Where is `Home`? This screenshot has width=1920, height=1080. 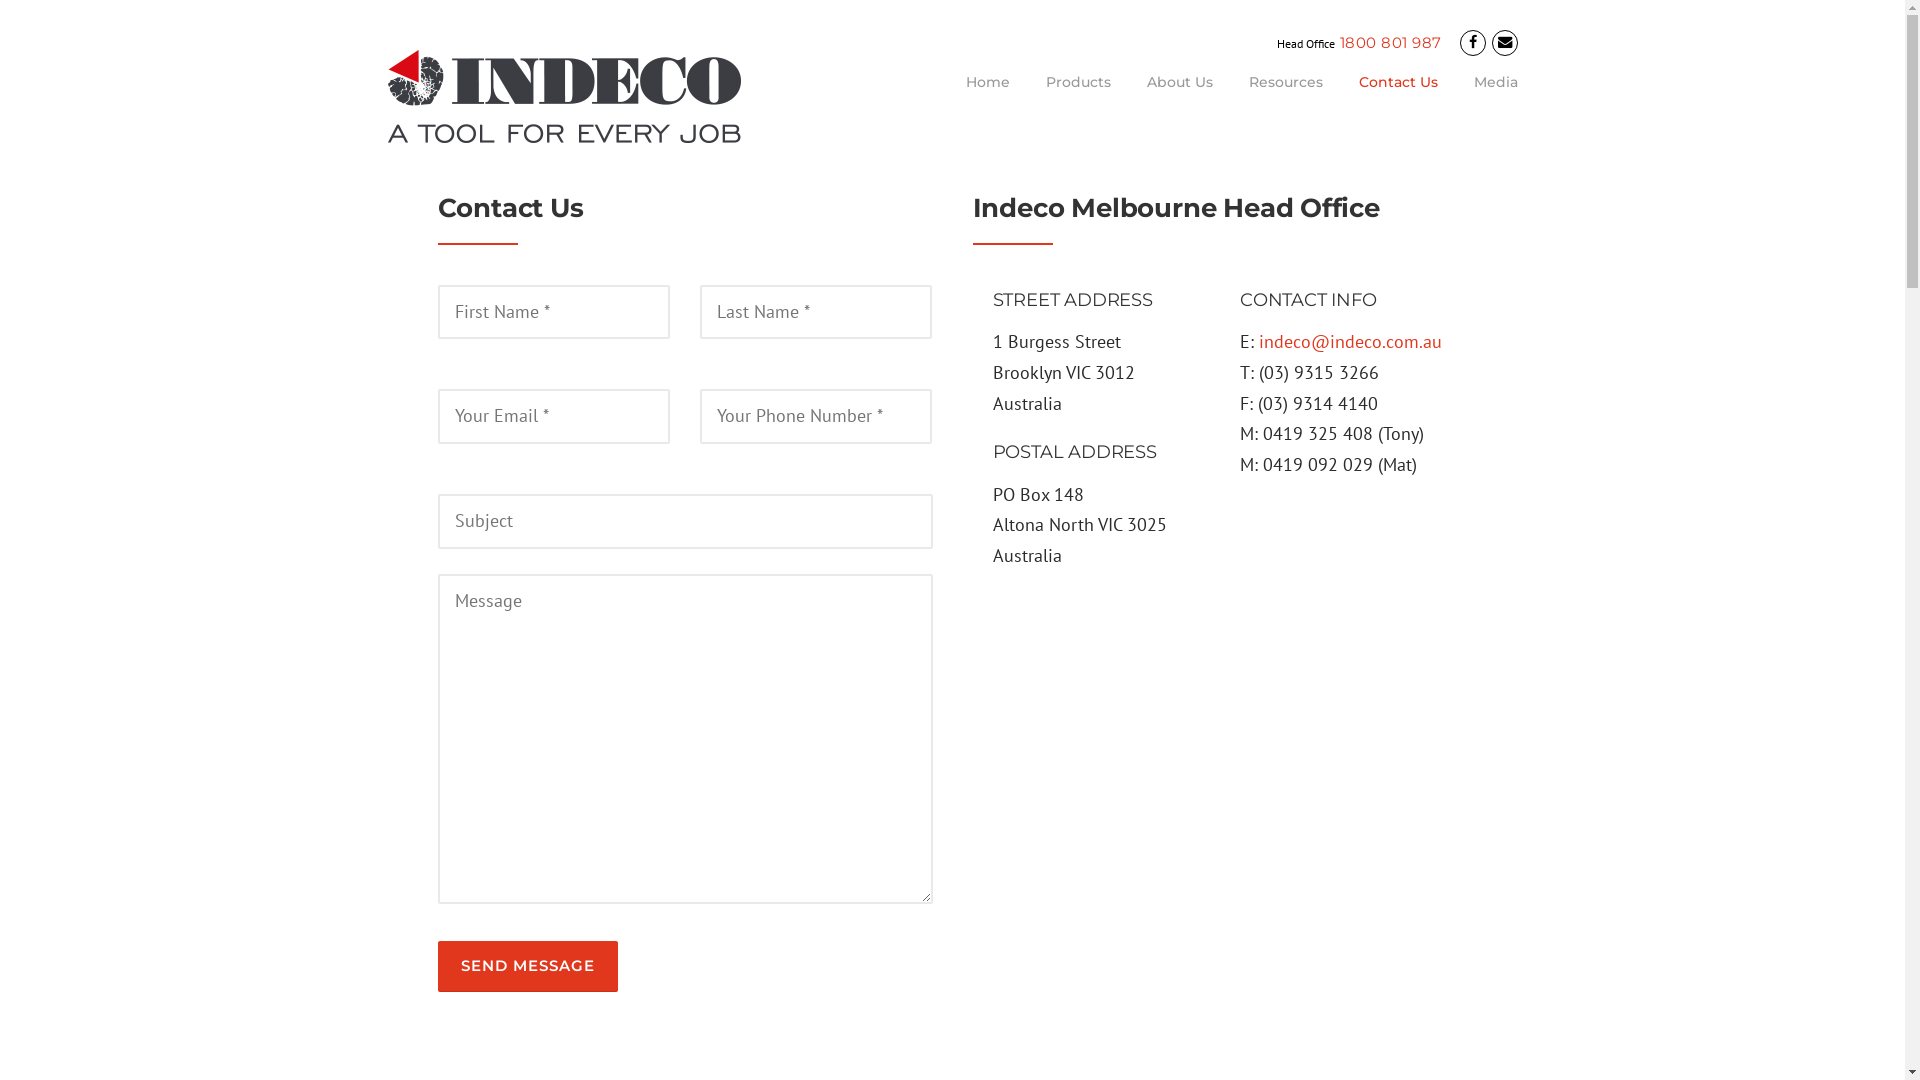
Home is located at coordinates (988, 98).